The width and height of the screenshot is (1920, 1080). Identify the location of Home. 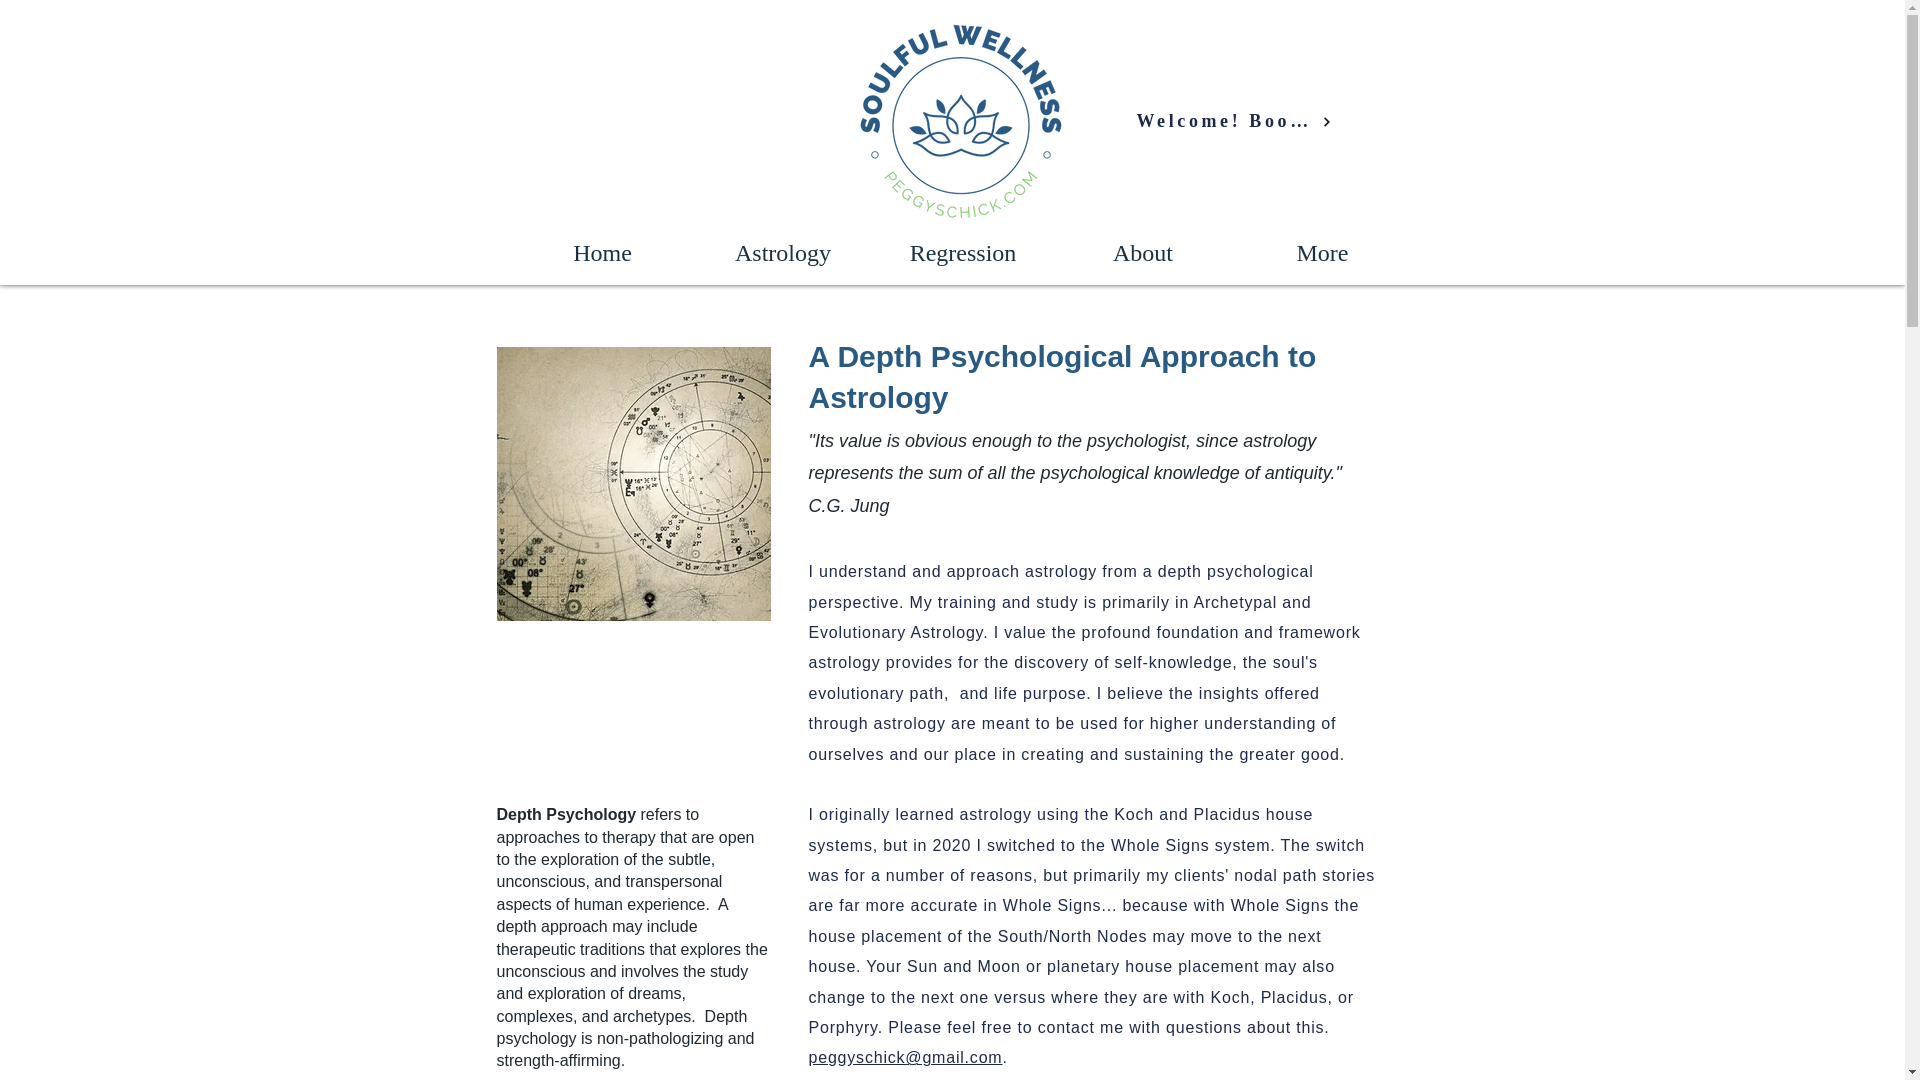
(602, 252).